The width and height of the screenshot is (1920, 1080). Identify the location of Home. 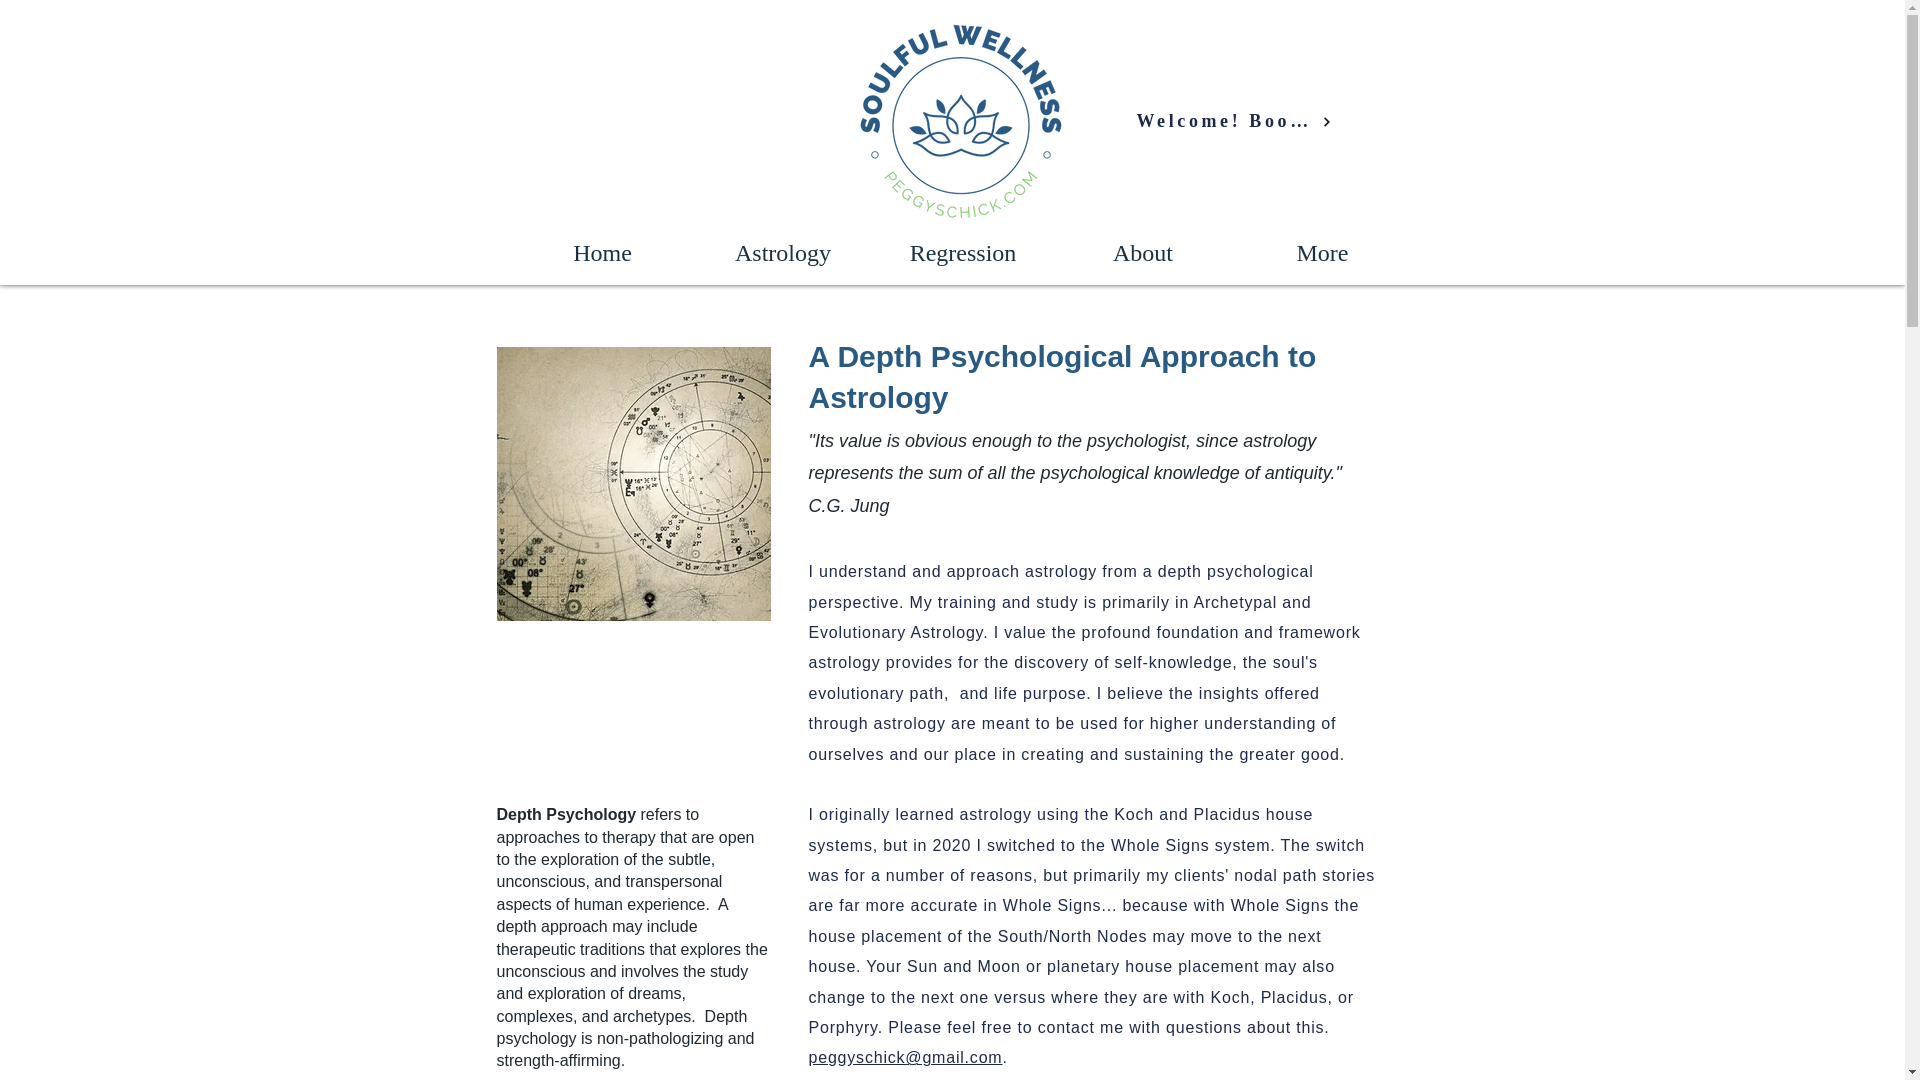
(602, 252).